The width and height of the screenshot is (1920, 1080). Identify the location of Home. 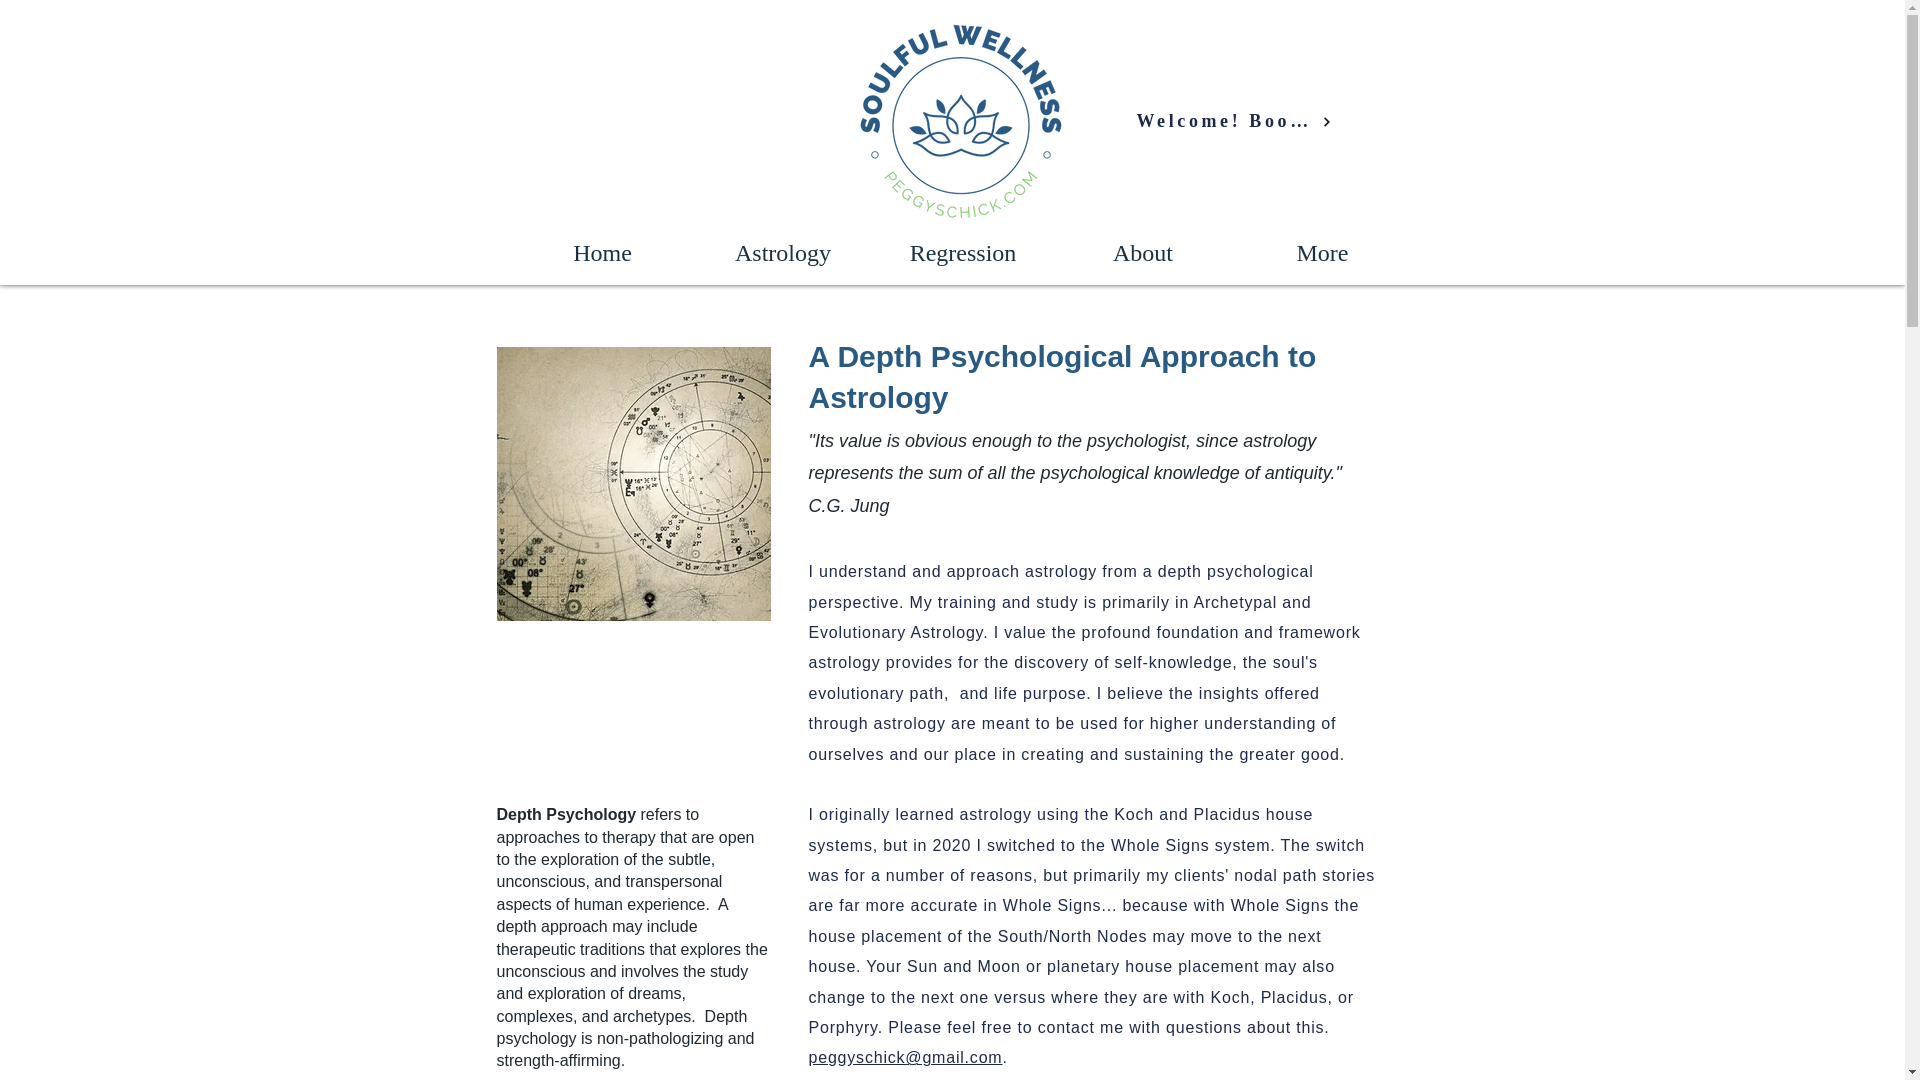
(602, 252).